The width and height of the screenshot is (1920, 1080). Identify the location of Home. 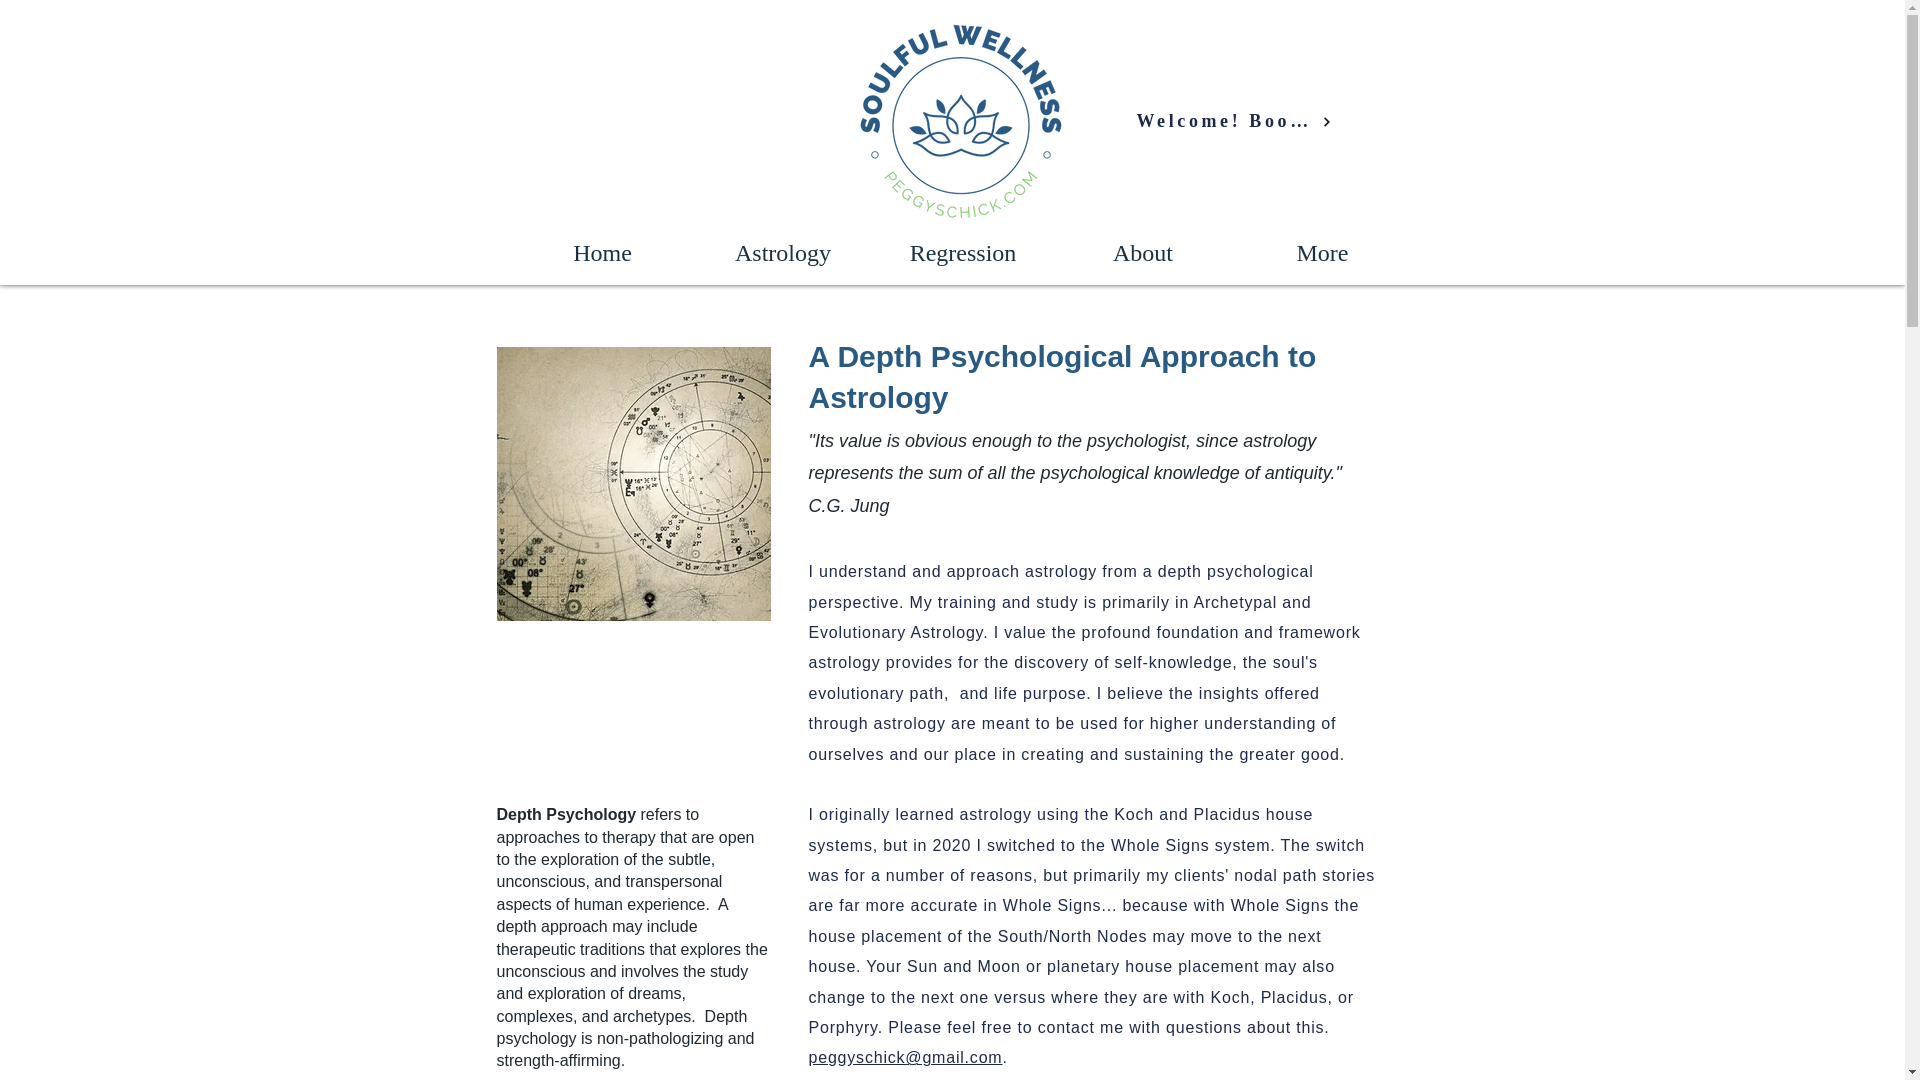
(602, 252).